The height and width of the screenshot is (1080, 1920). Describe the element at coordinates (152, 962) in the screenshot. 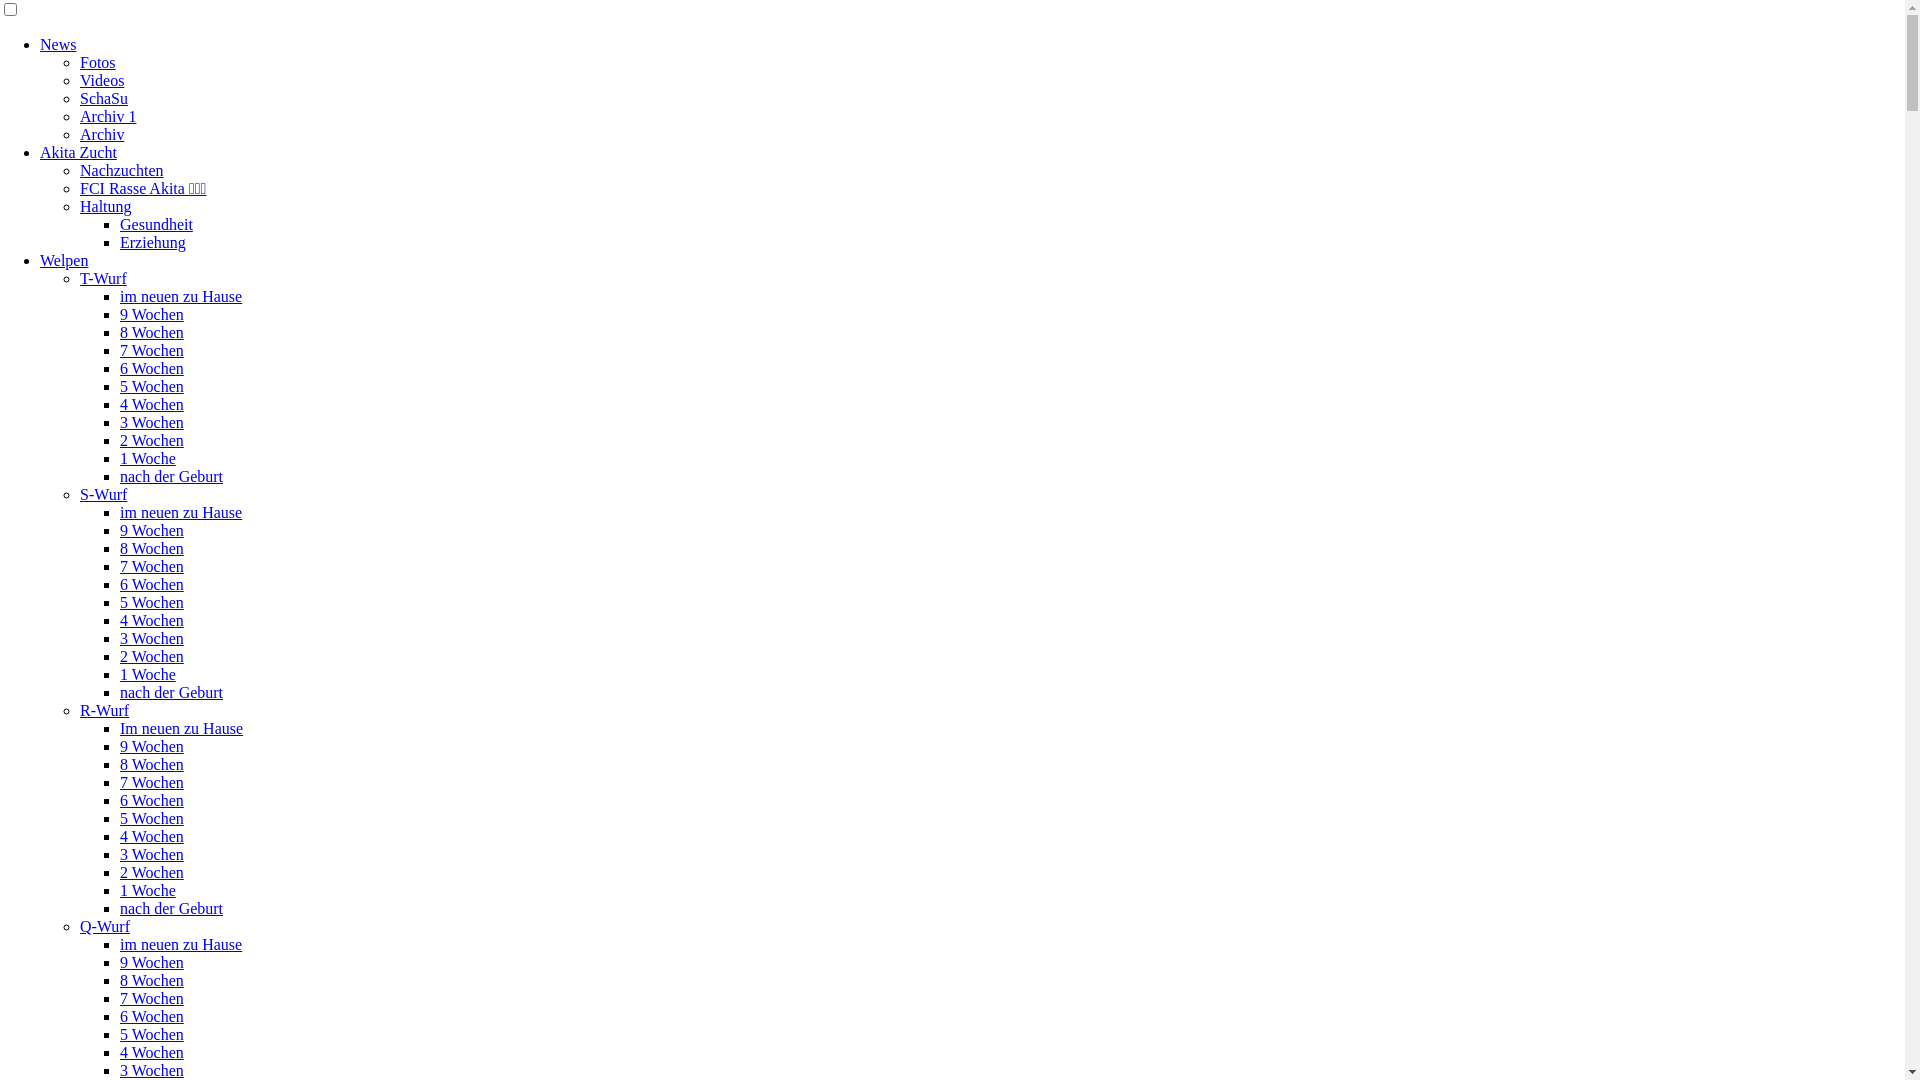

I see `9 Wochen` at that location.